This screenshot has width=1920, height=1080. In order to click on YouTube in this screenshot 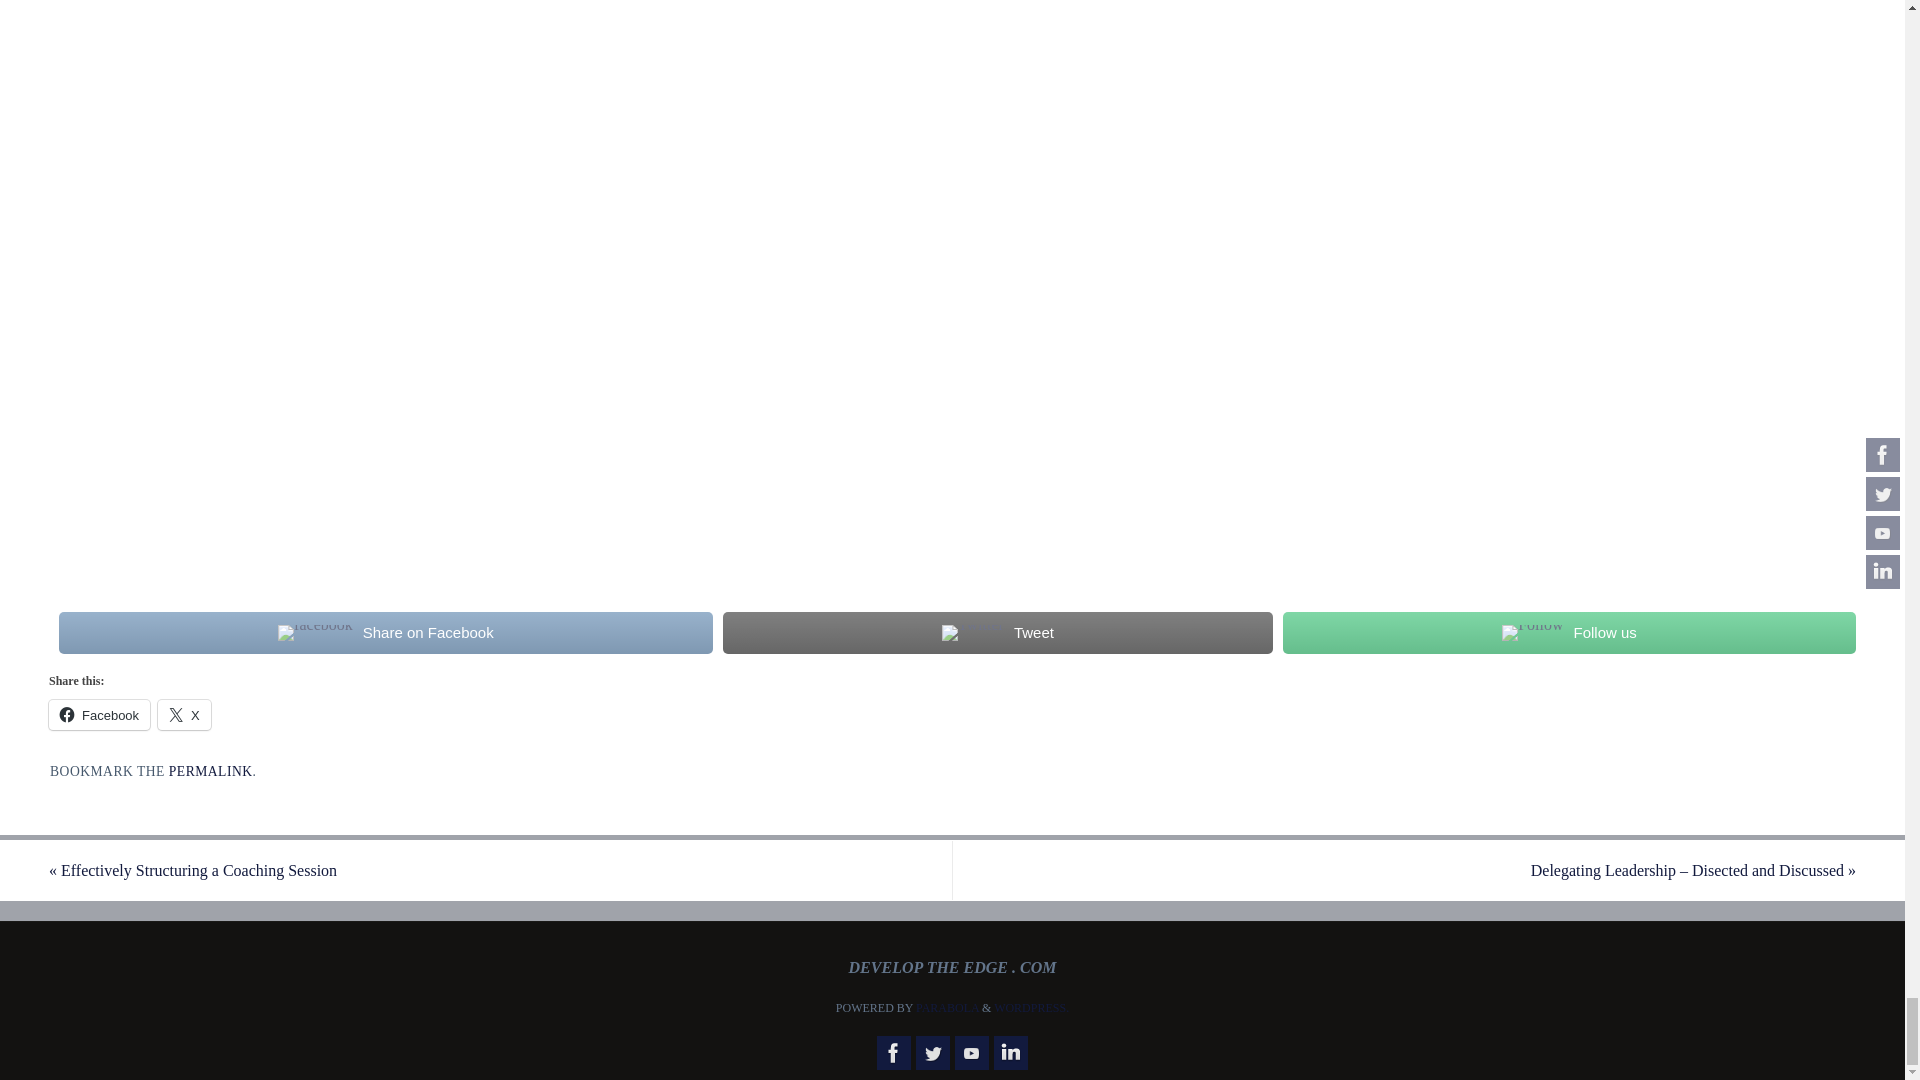, I will do `click(971, 1052)`.